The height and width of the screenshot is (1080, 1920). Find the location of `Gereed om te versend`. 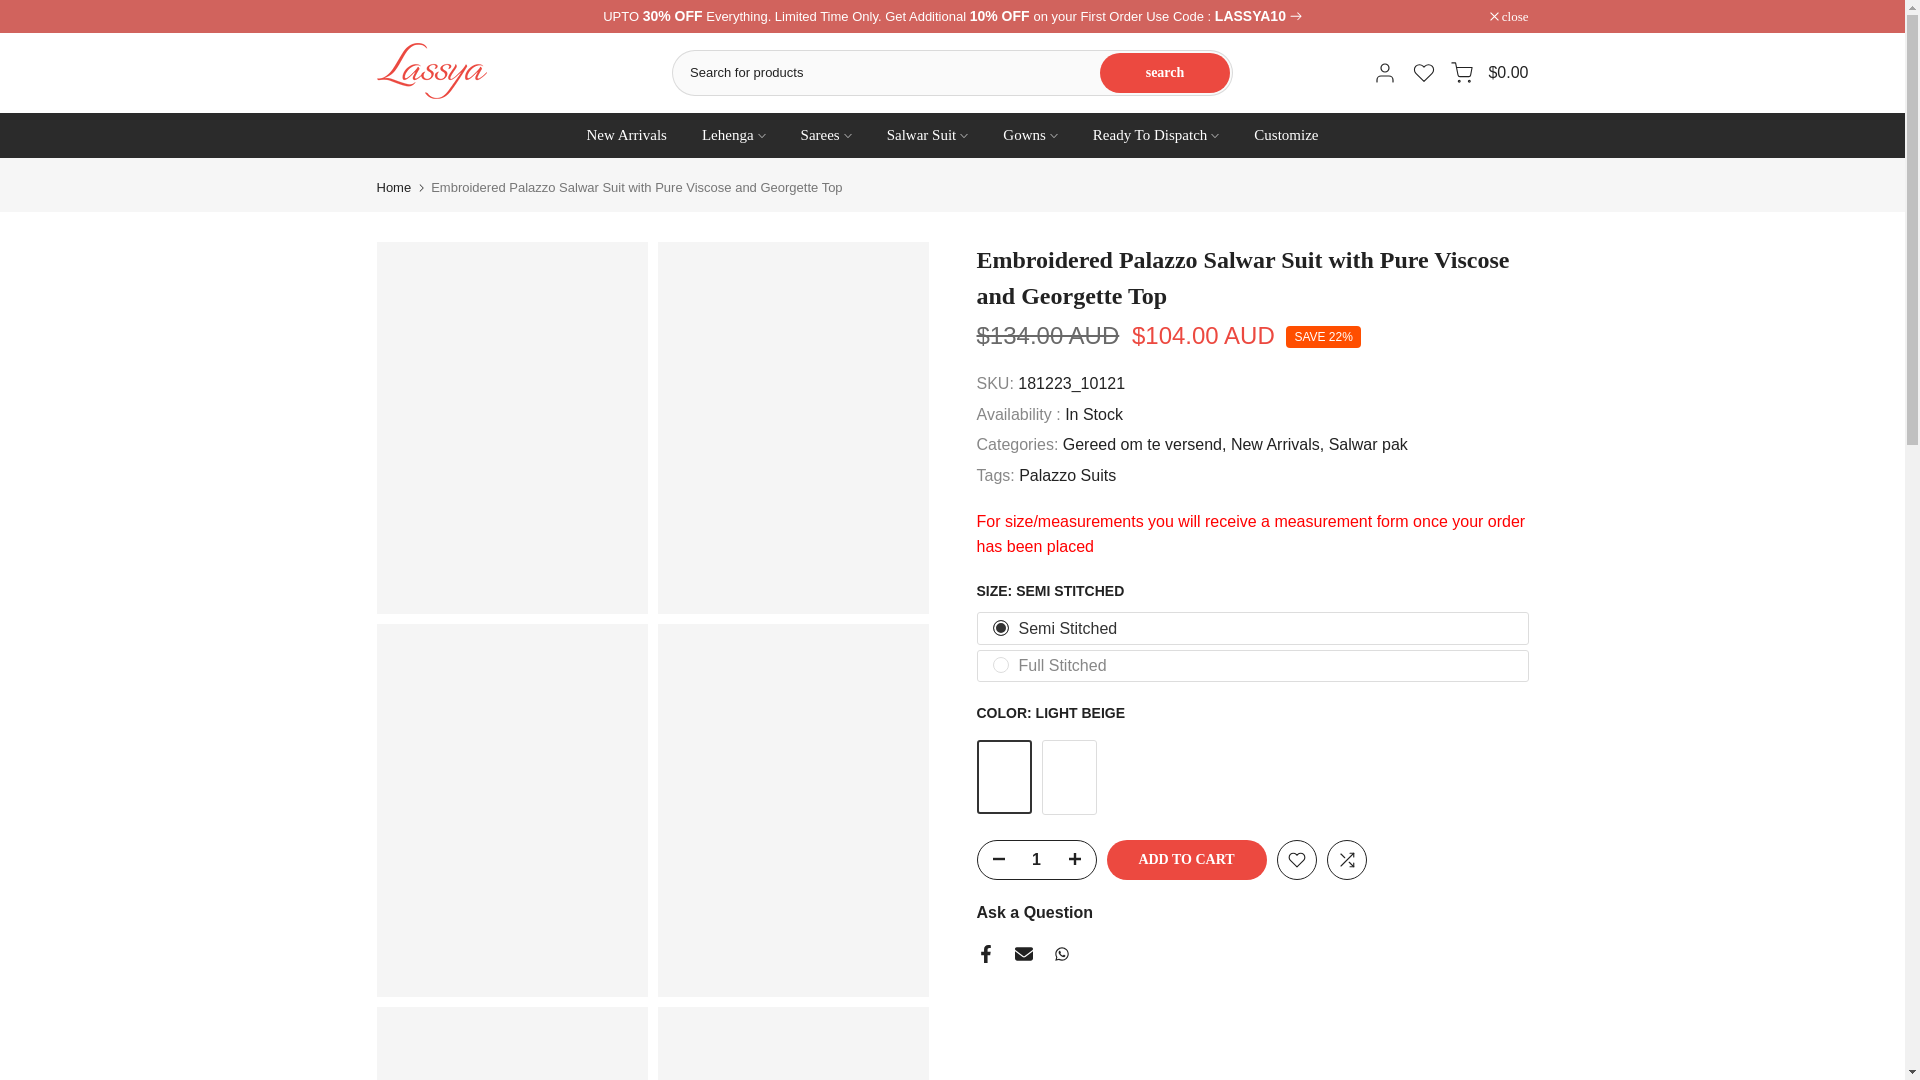

Gereed om te versend is located at coordinates (1144, 444).